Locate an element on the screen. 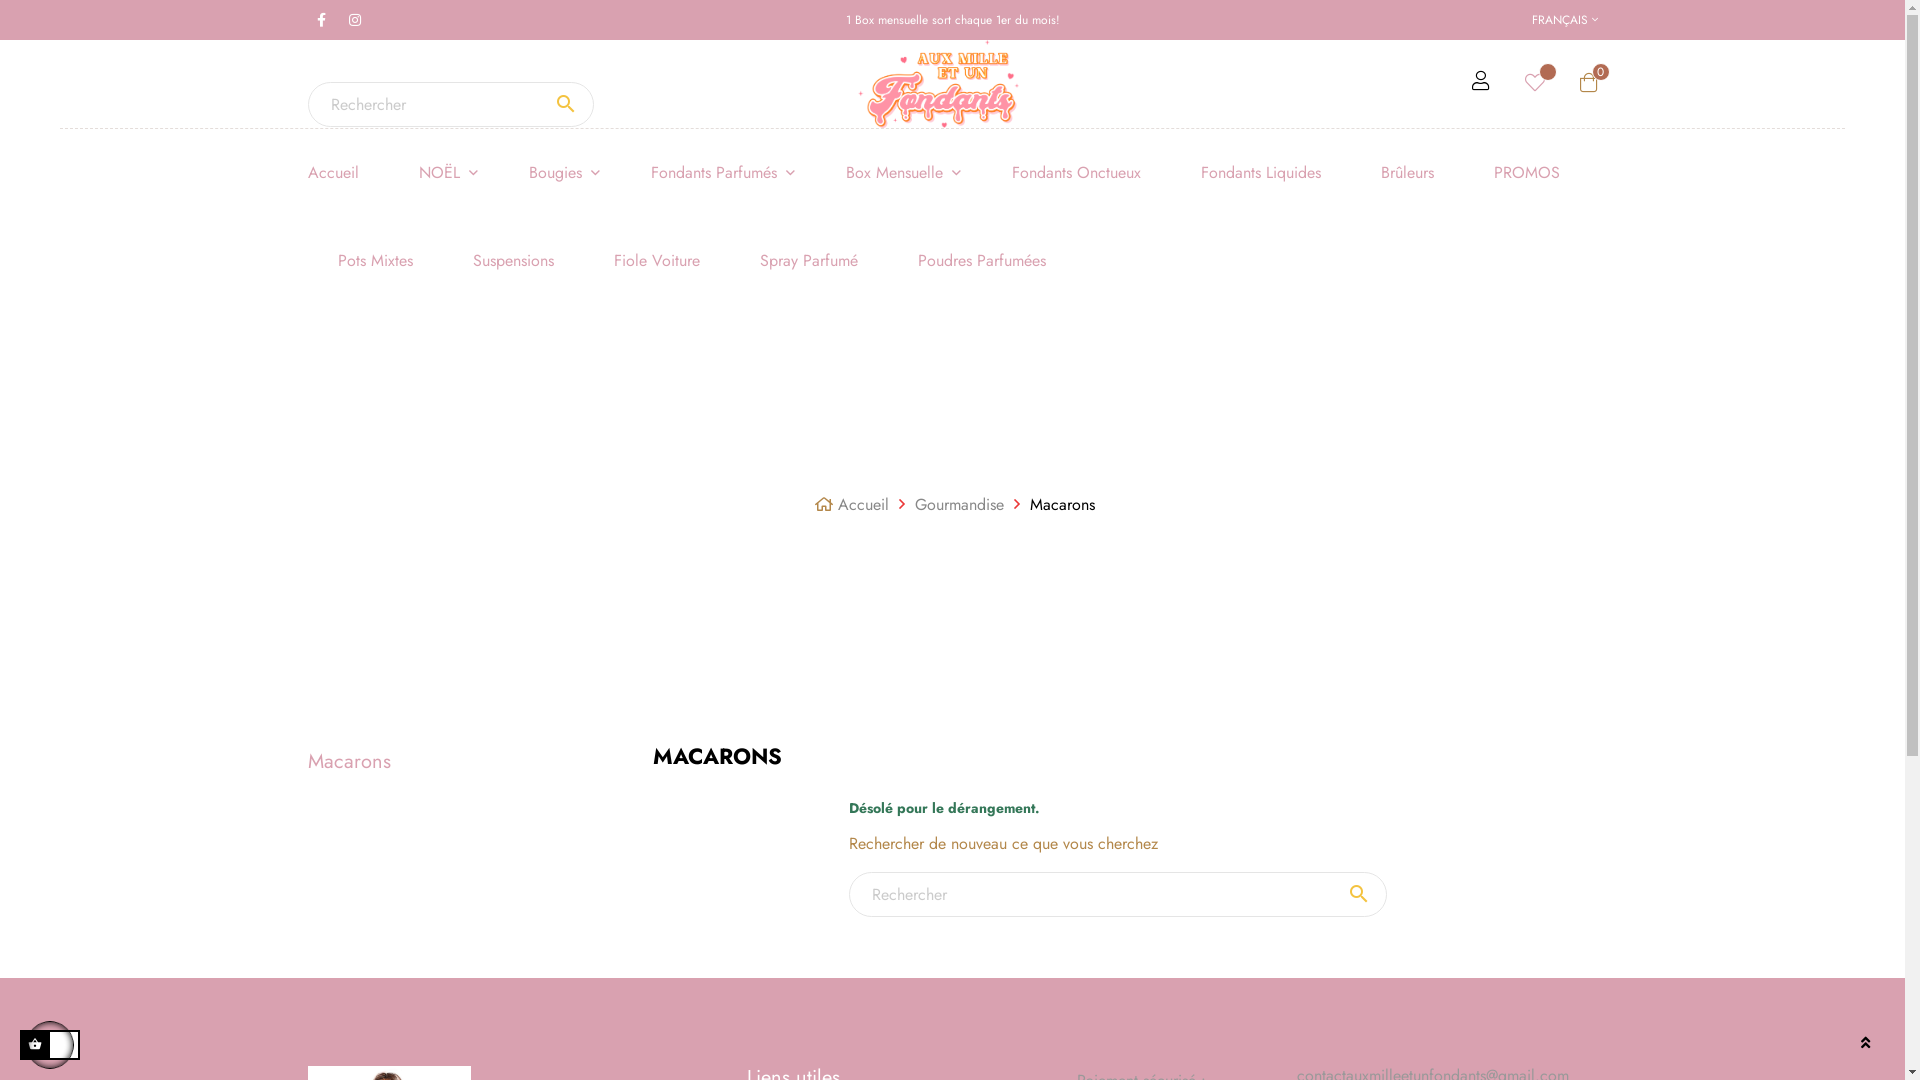 The image size is (1920, 1080). Accueil is located at coordinates (348, 173).